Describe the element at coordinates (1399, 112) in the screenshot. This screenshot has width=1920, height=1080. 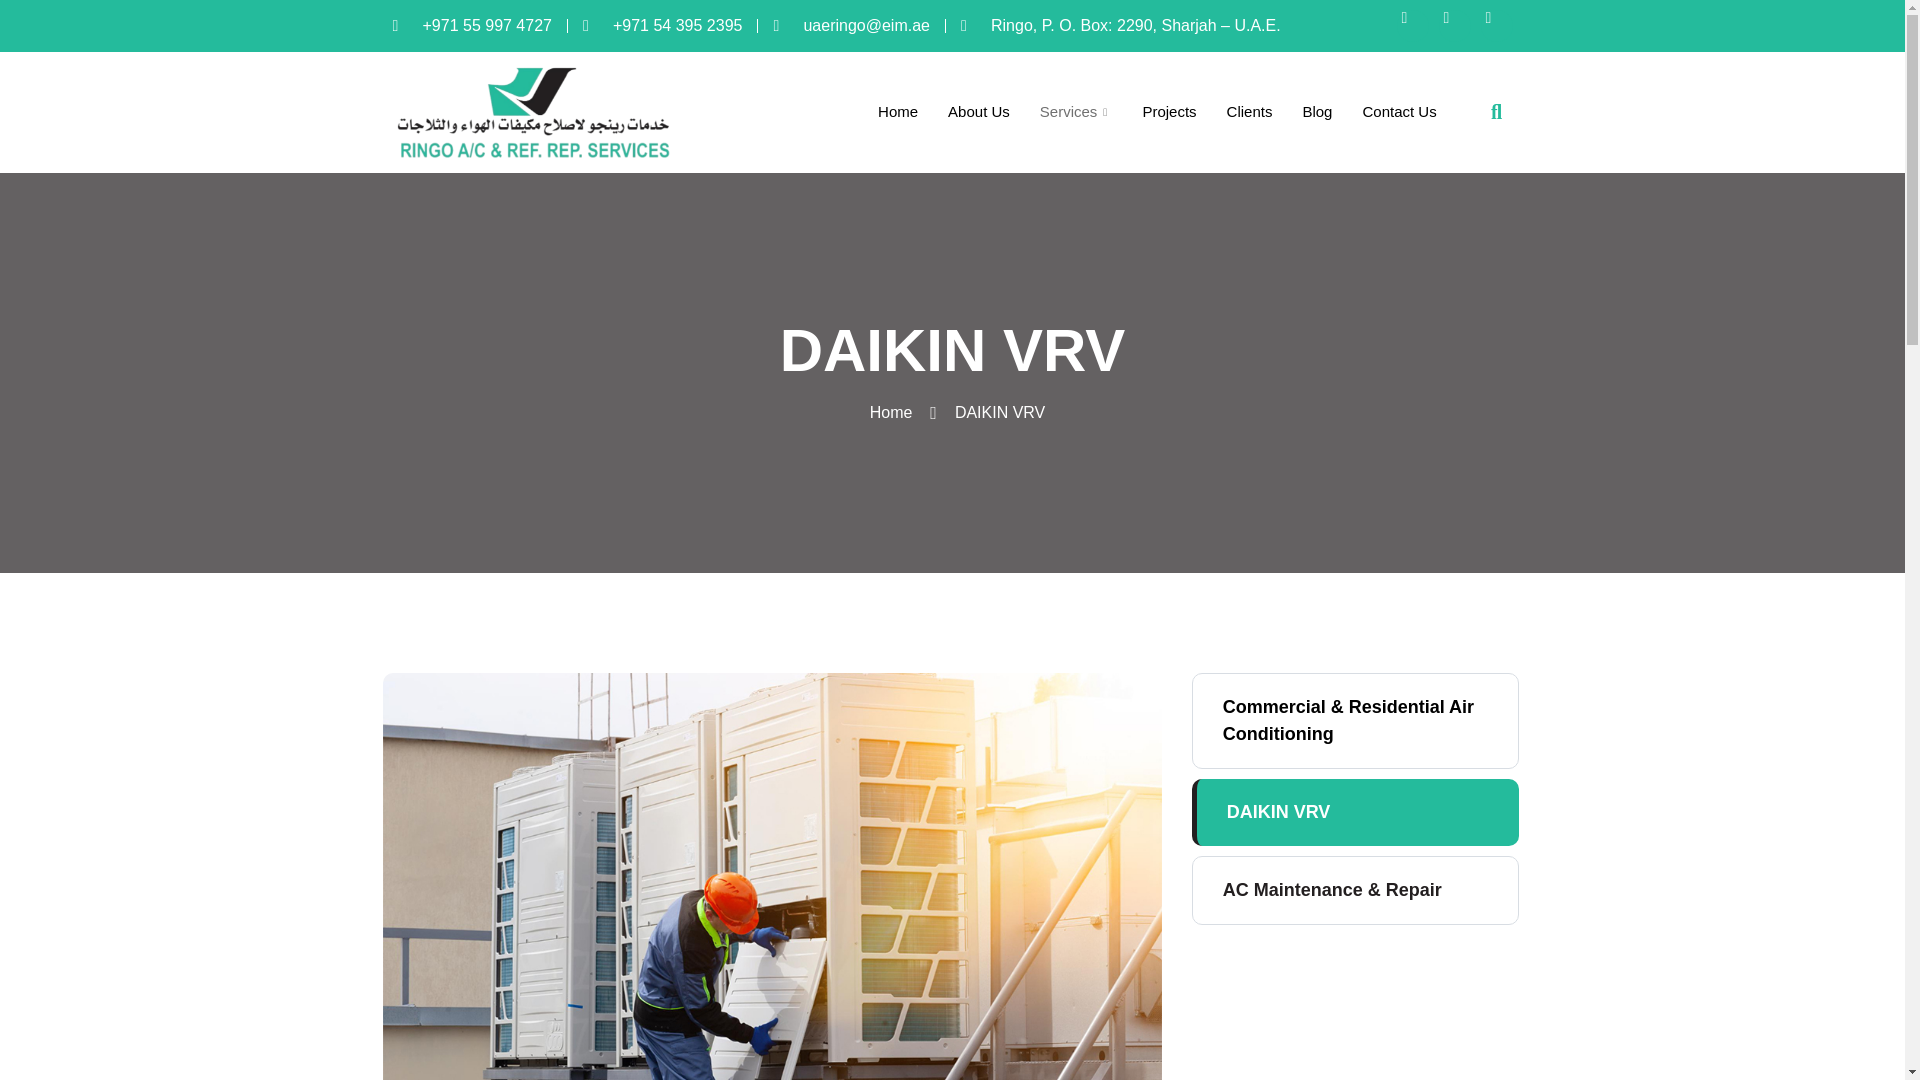
I see `Contact Us` at that location.